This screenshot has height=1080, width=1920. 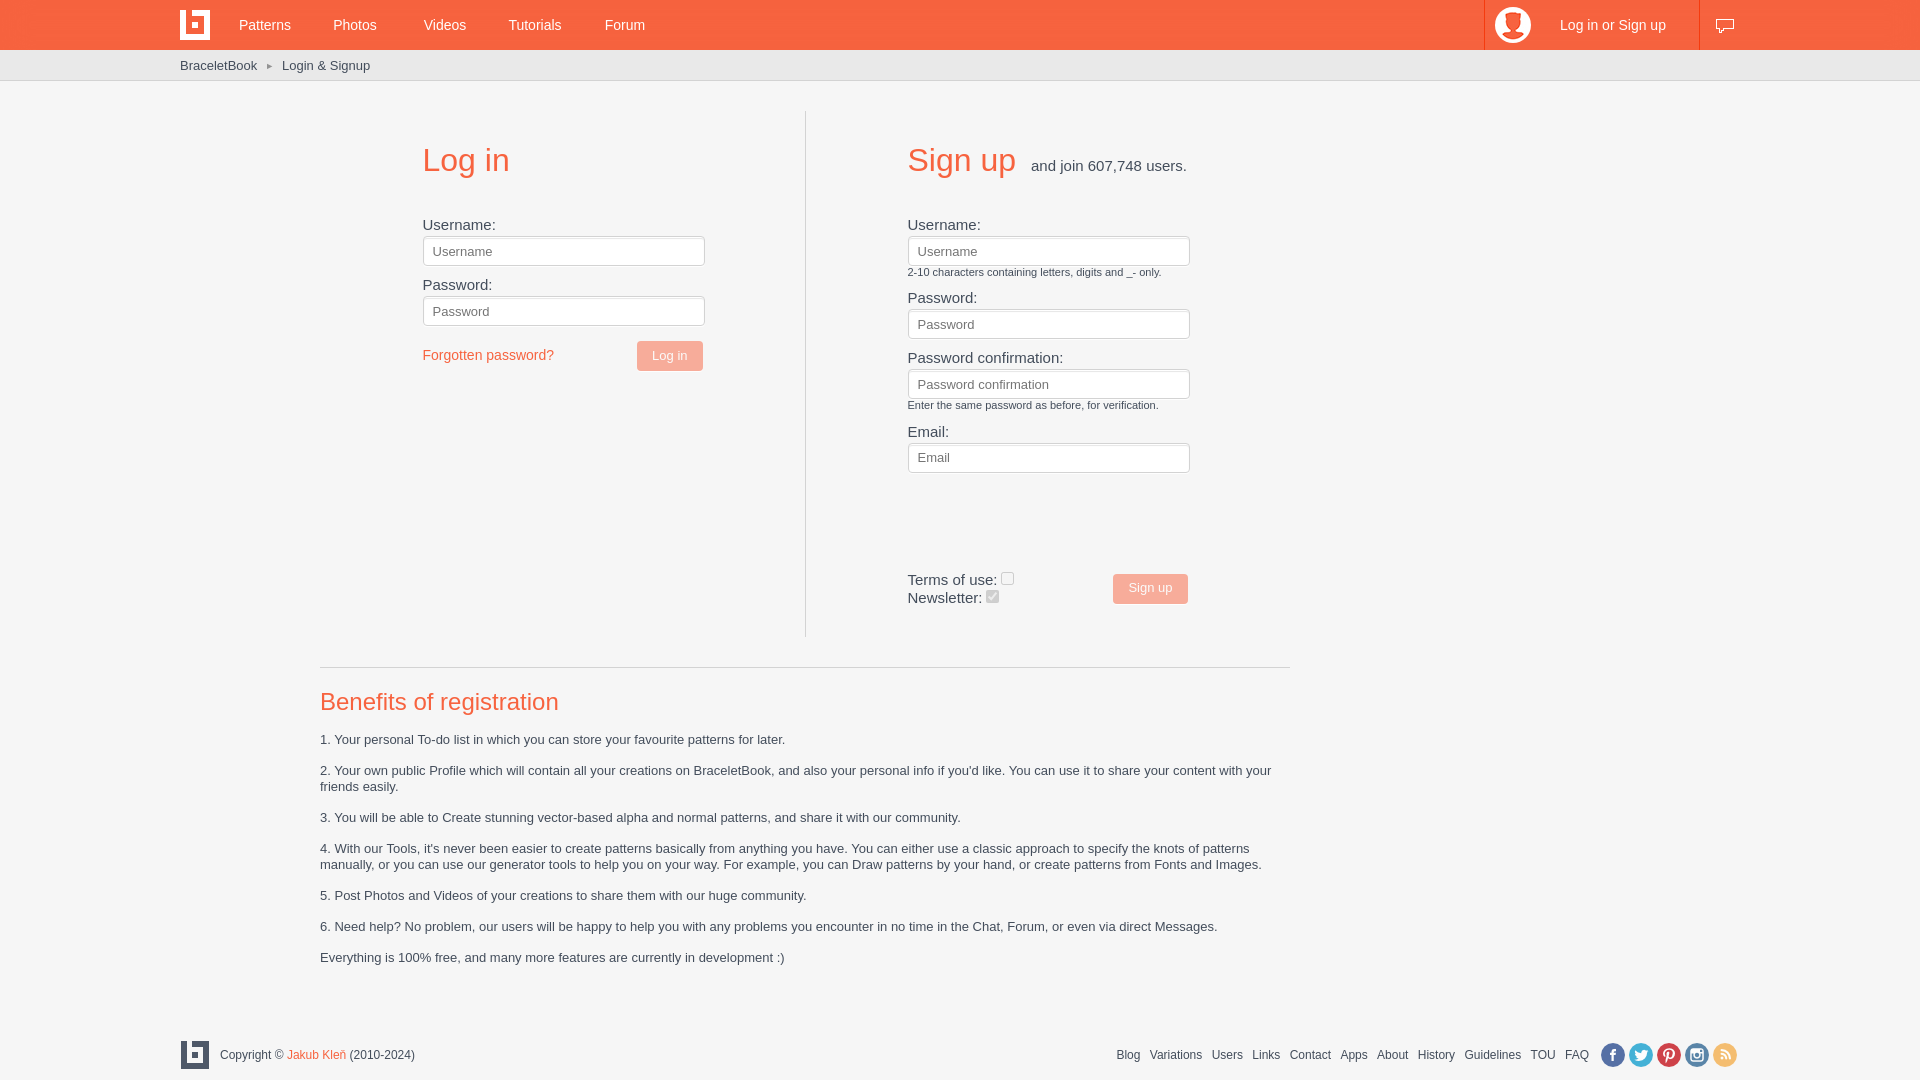 I want to click on FAQ, so click(x=1576, y=1054).